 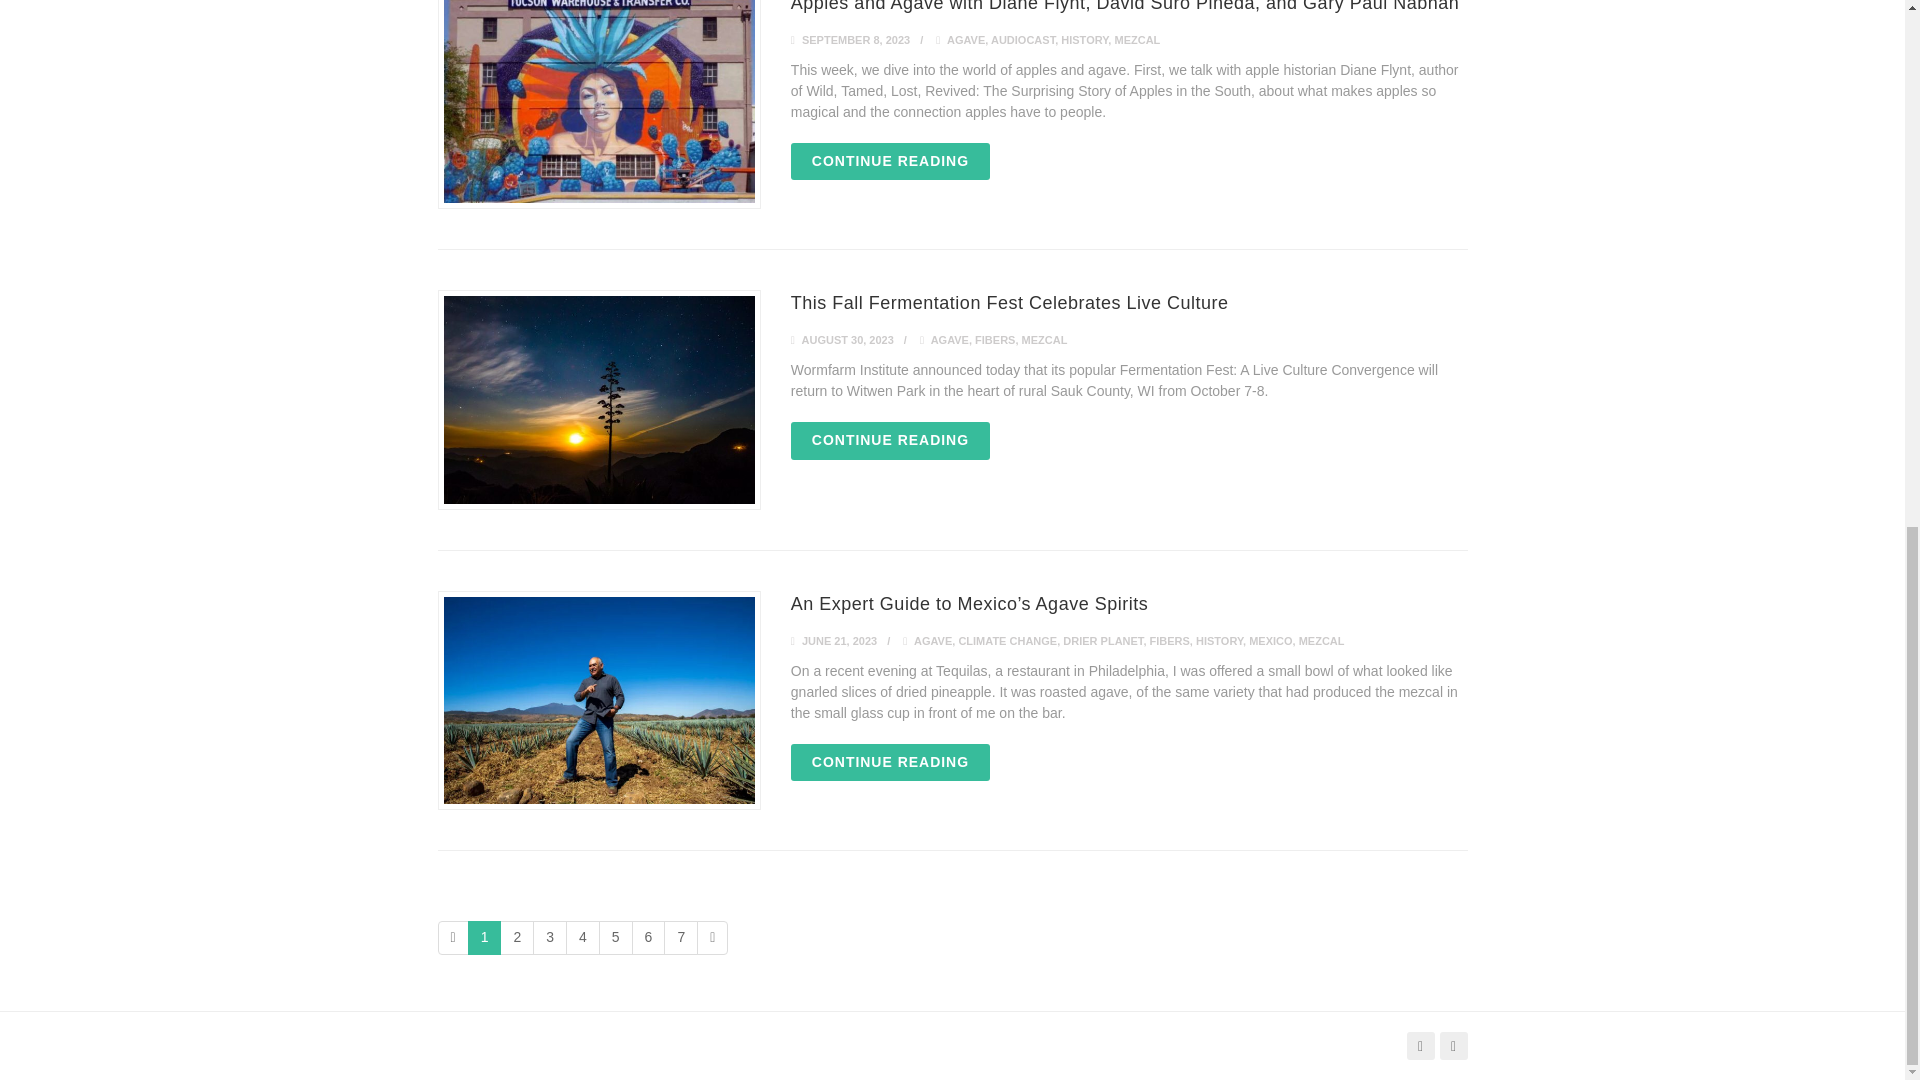 What do you see at coordinates (452, 938) in the screenshot?
I see `First` at bounding box center [452, 938].